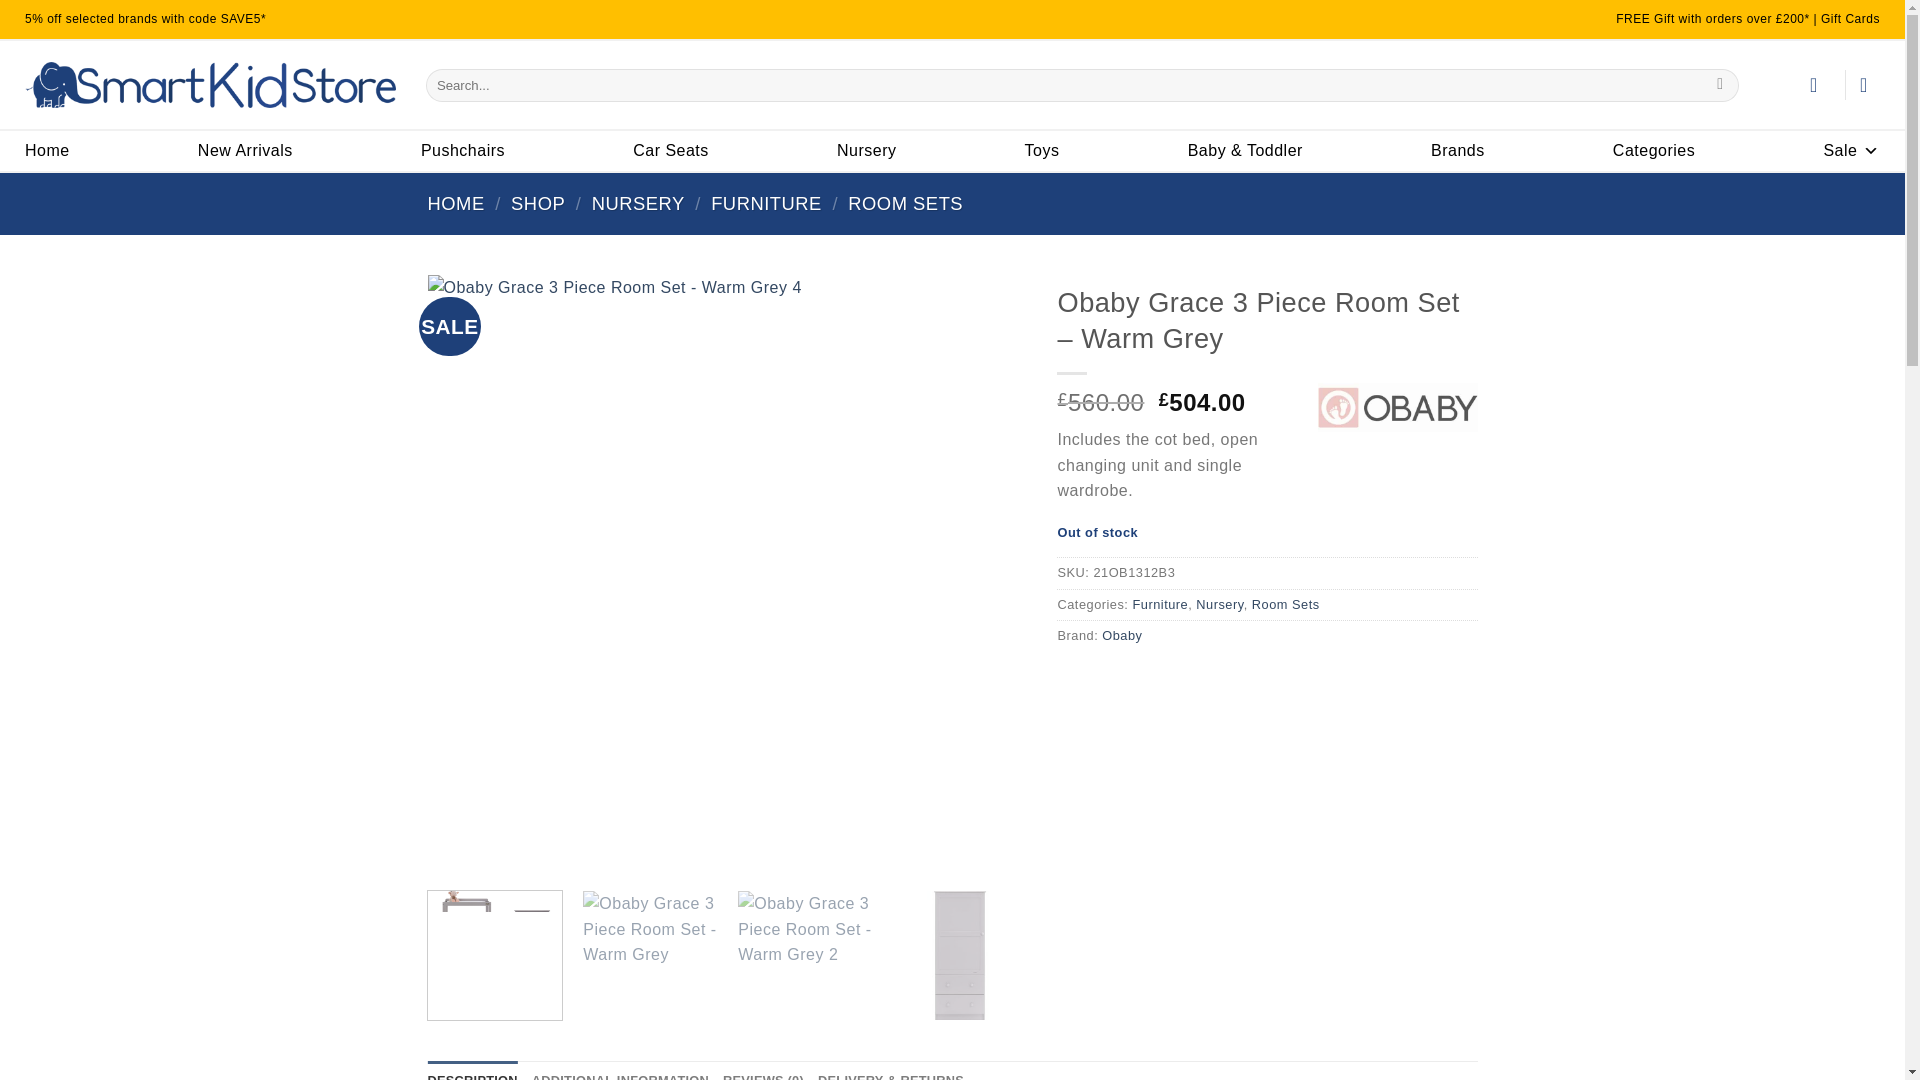 This screenshot has width=1920, height=1080. I want to click on Home, so click(46, 150).